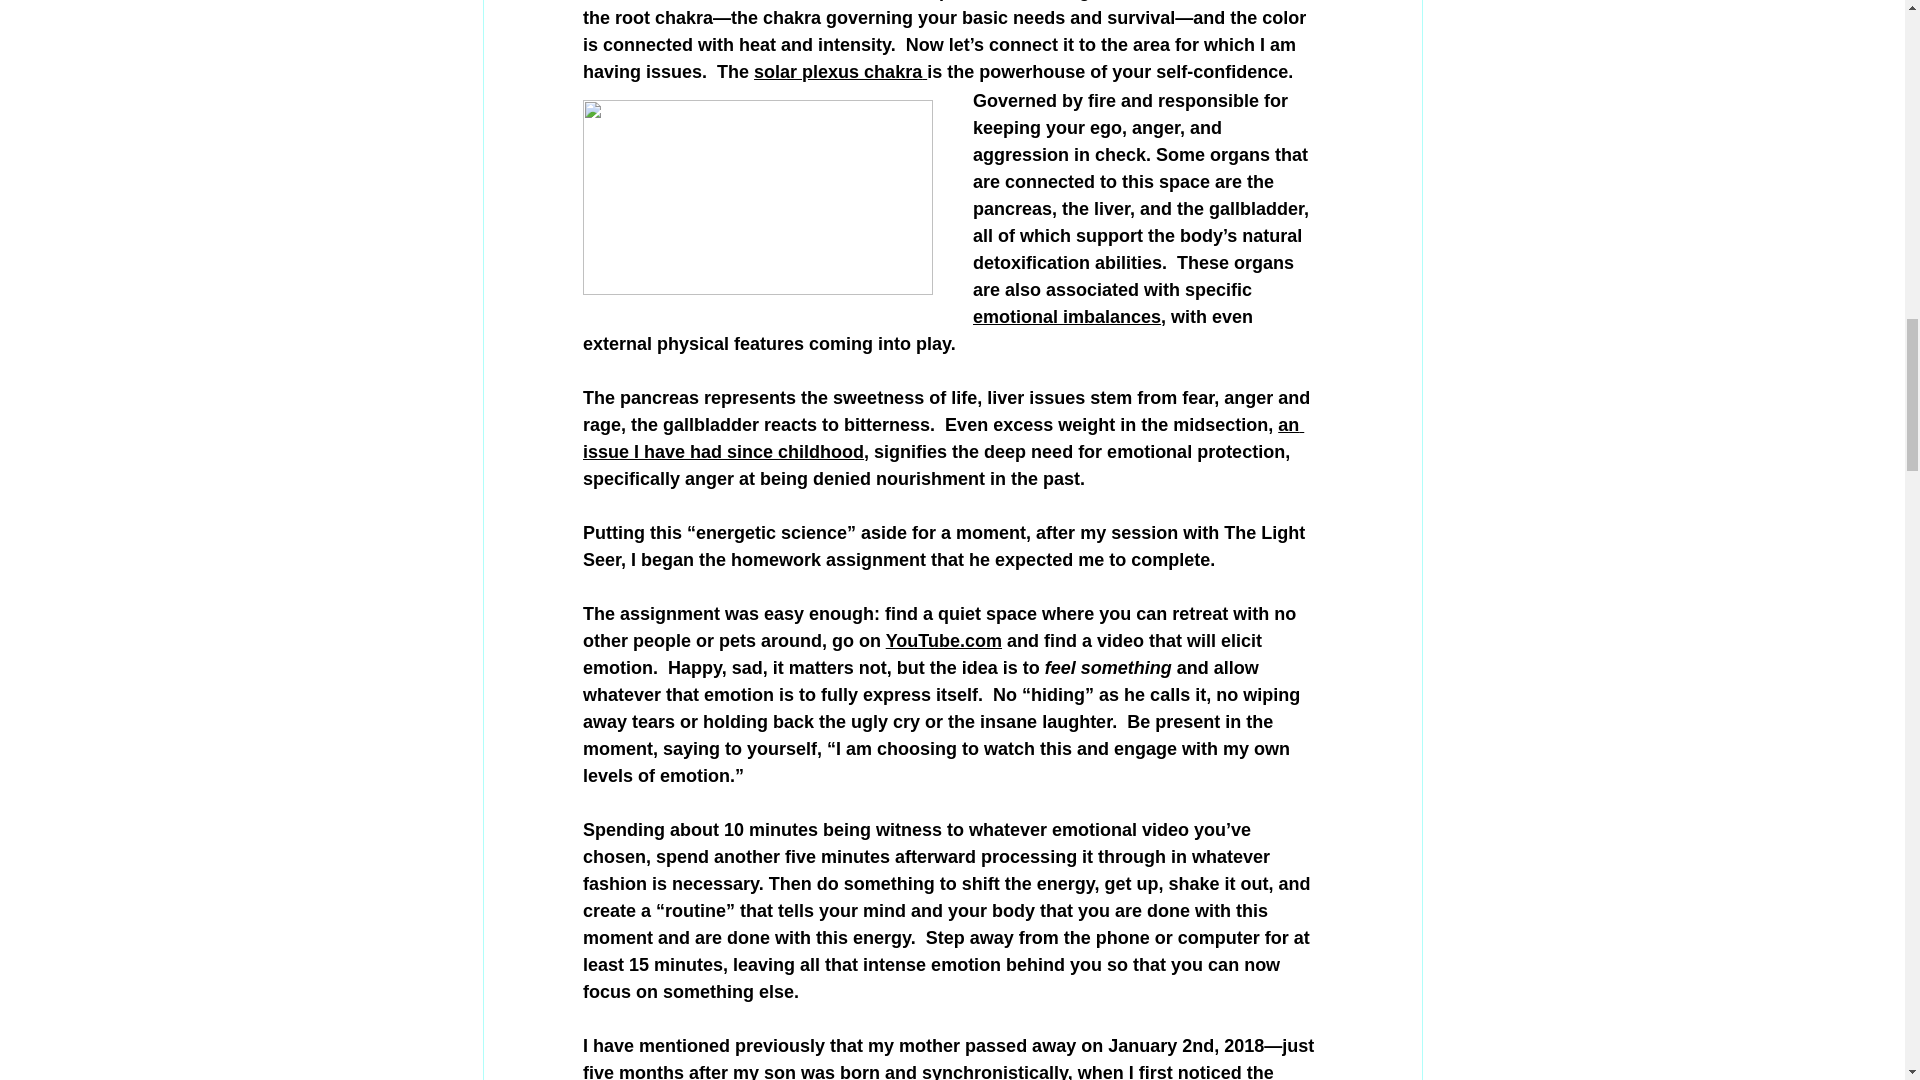 The width and height of the screenshot is (1920, 1080). What do you see at coordinates (942, 640) in the screenshot?
I see `YouTube.com` at bounding box center [942, 640].